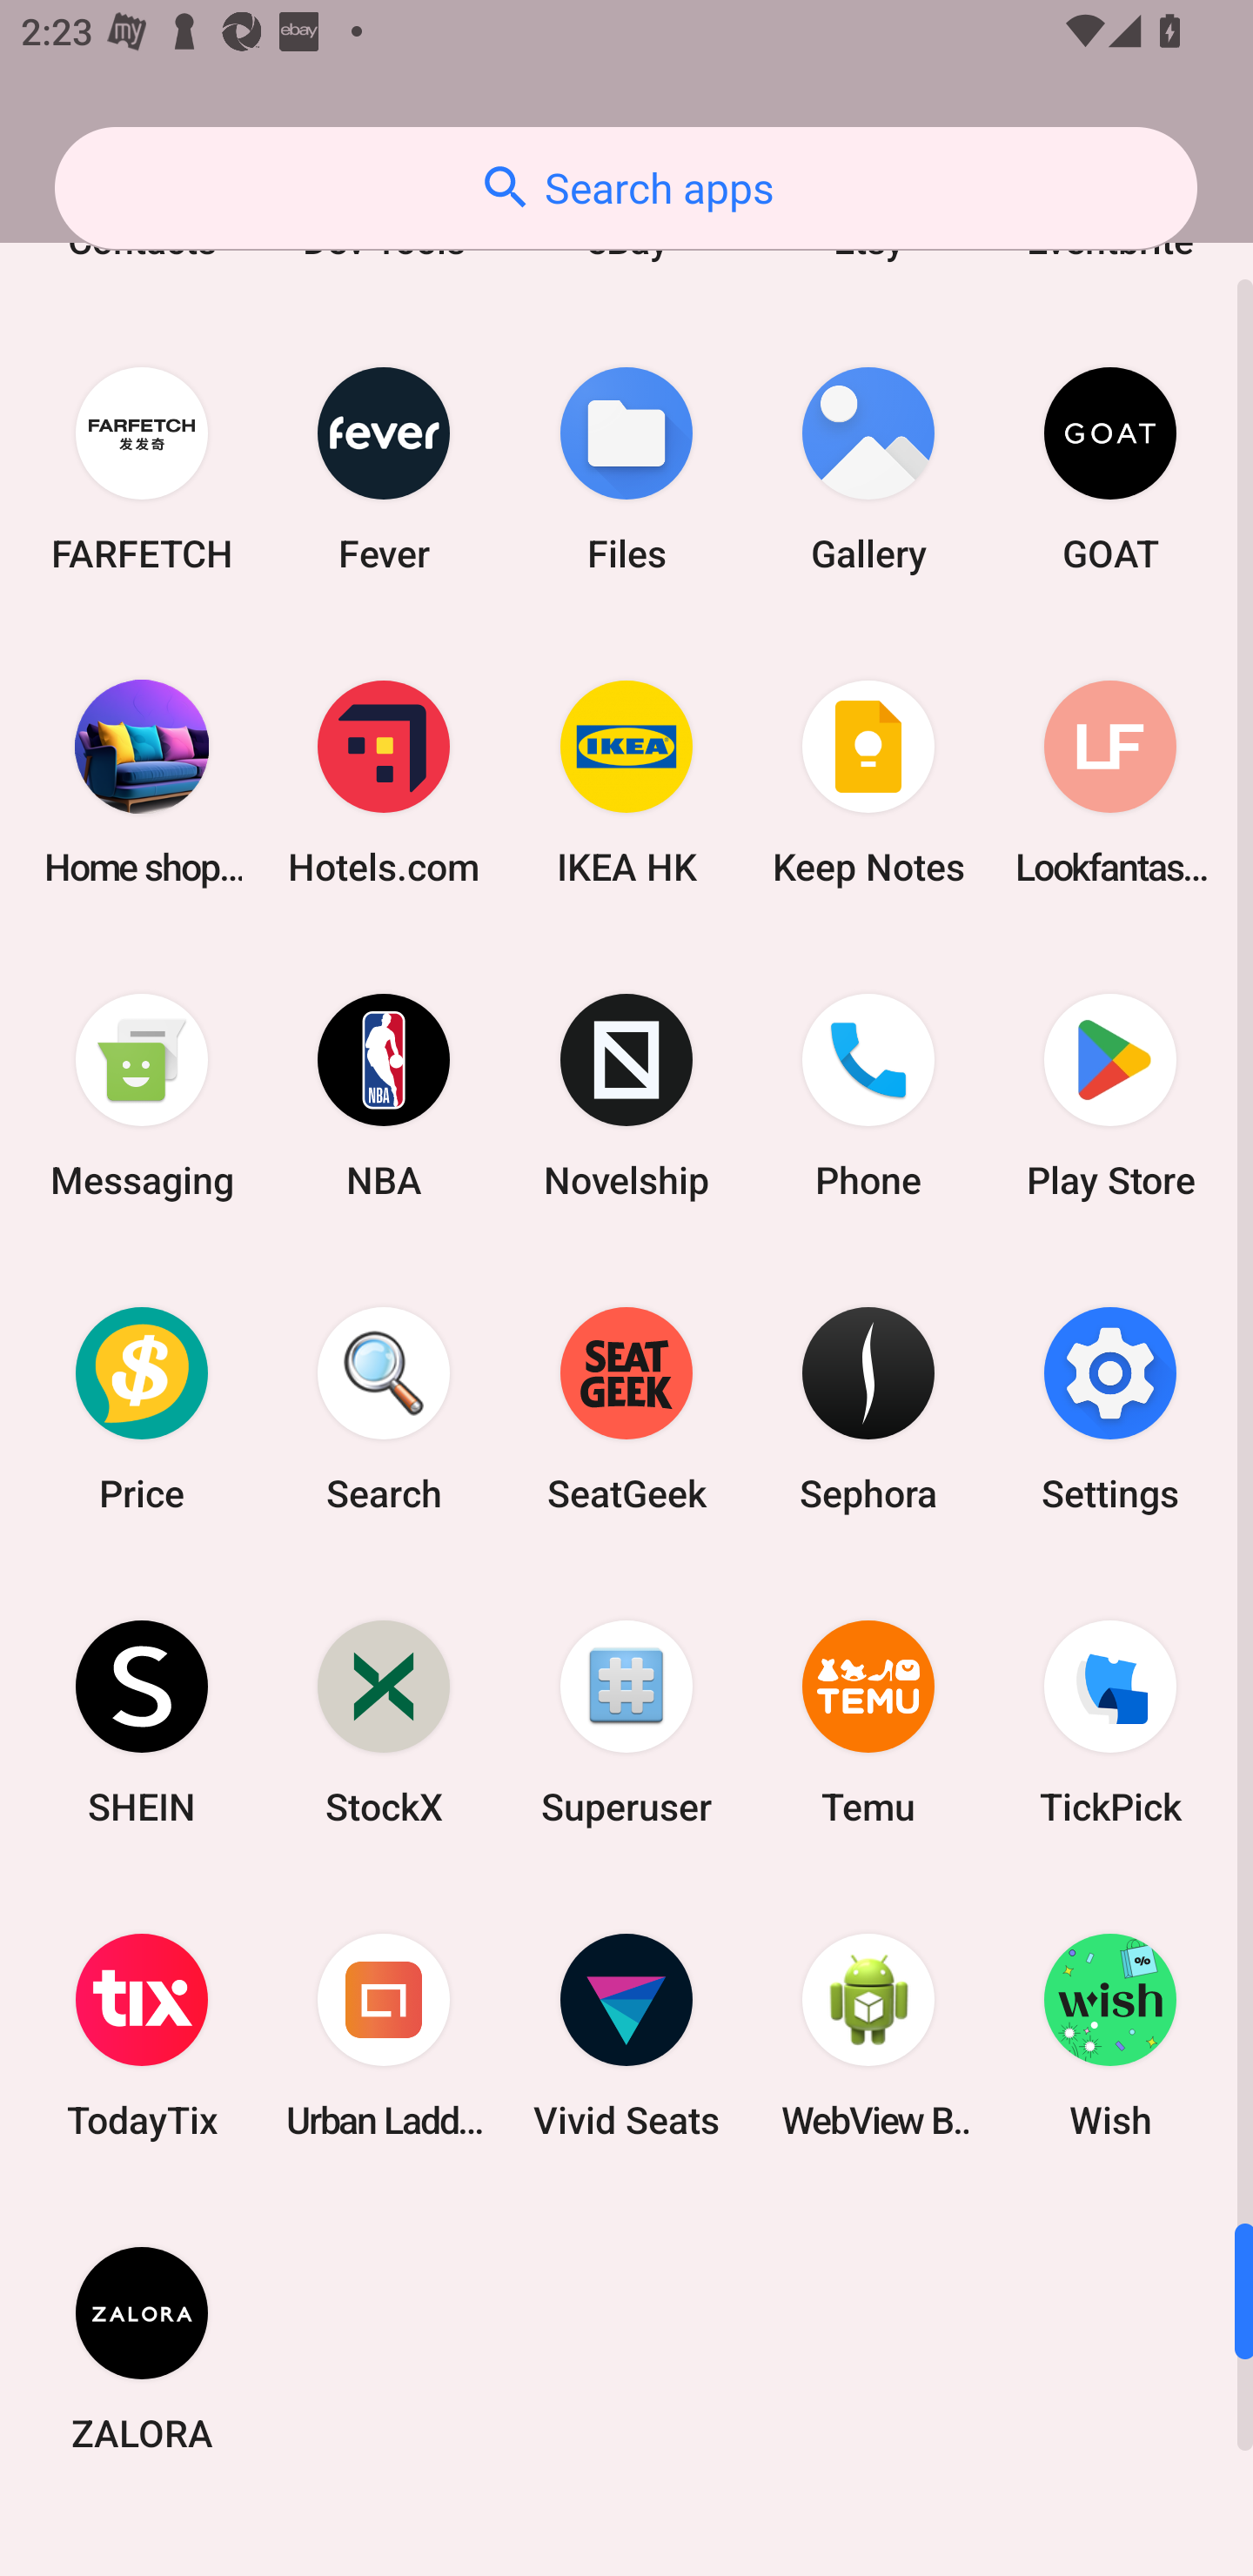 This screenshot has height=2576, width=1253. I want to click on Wish, so click(1110, 2035).